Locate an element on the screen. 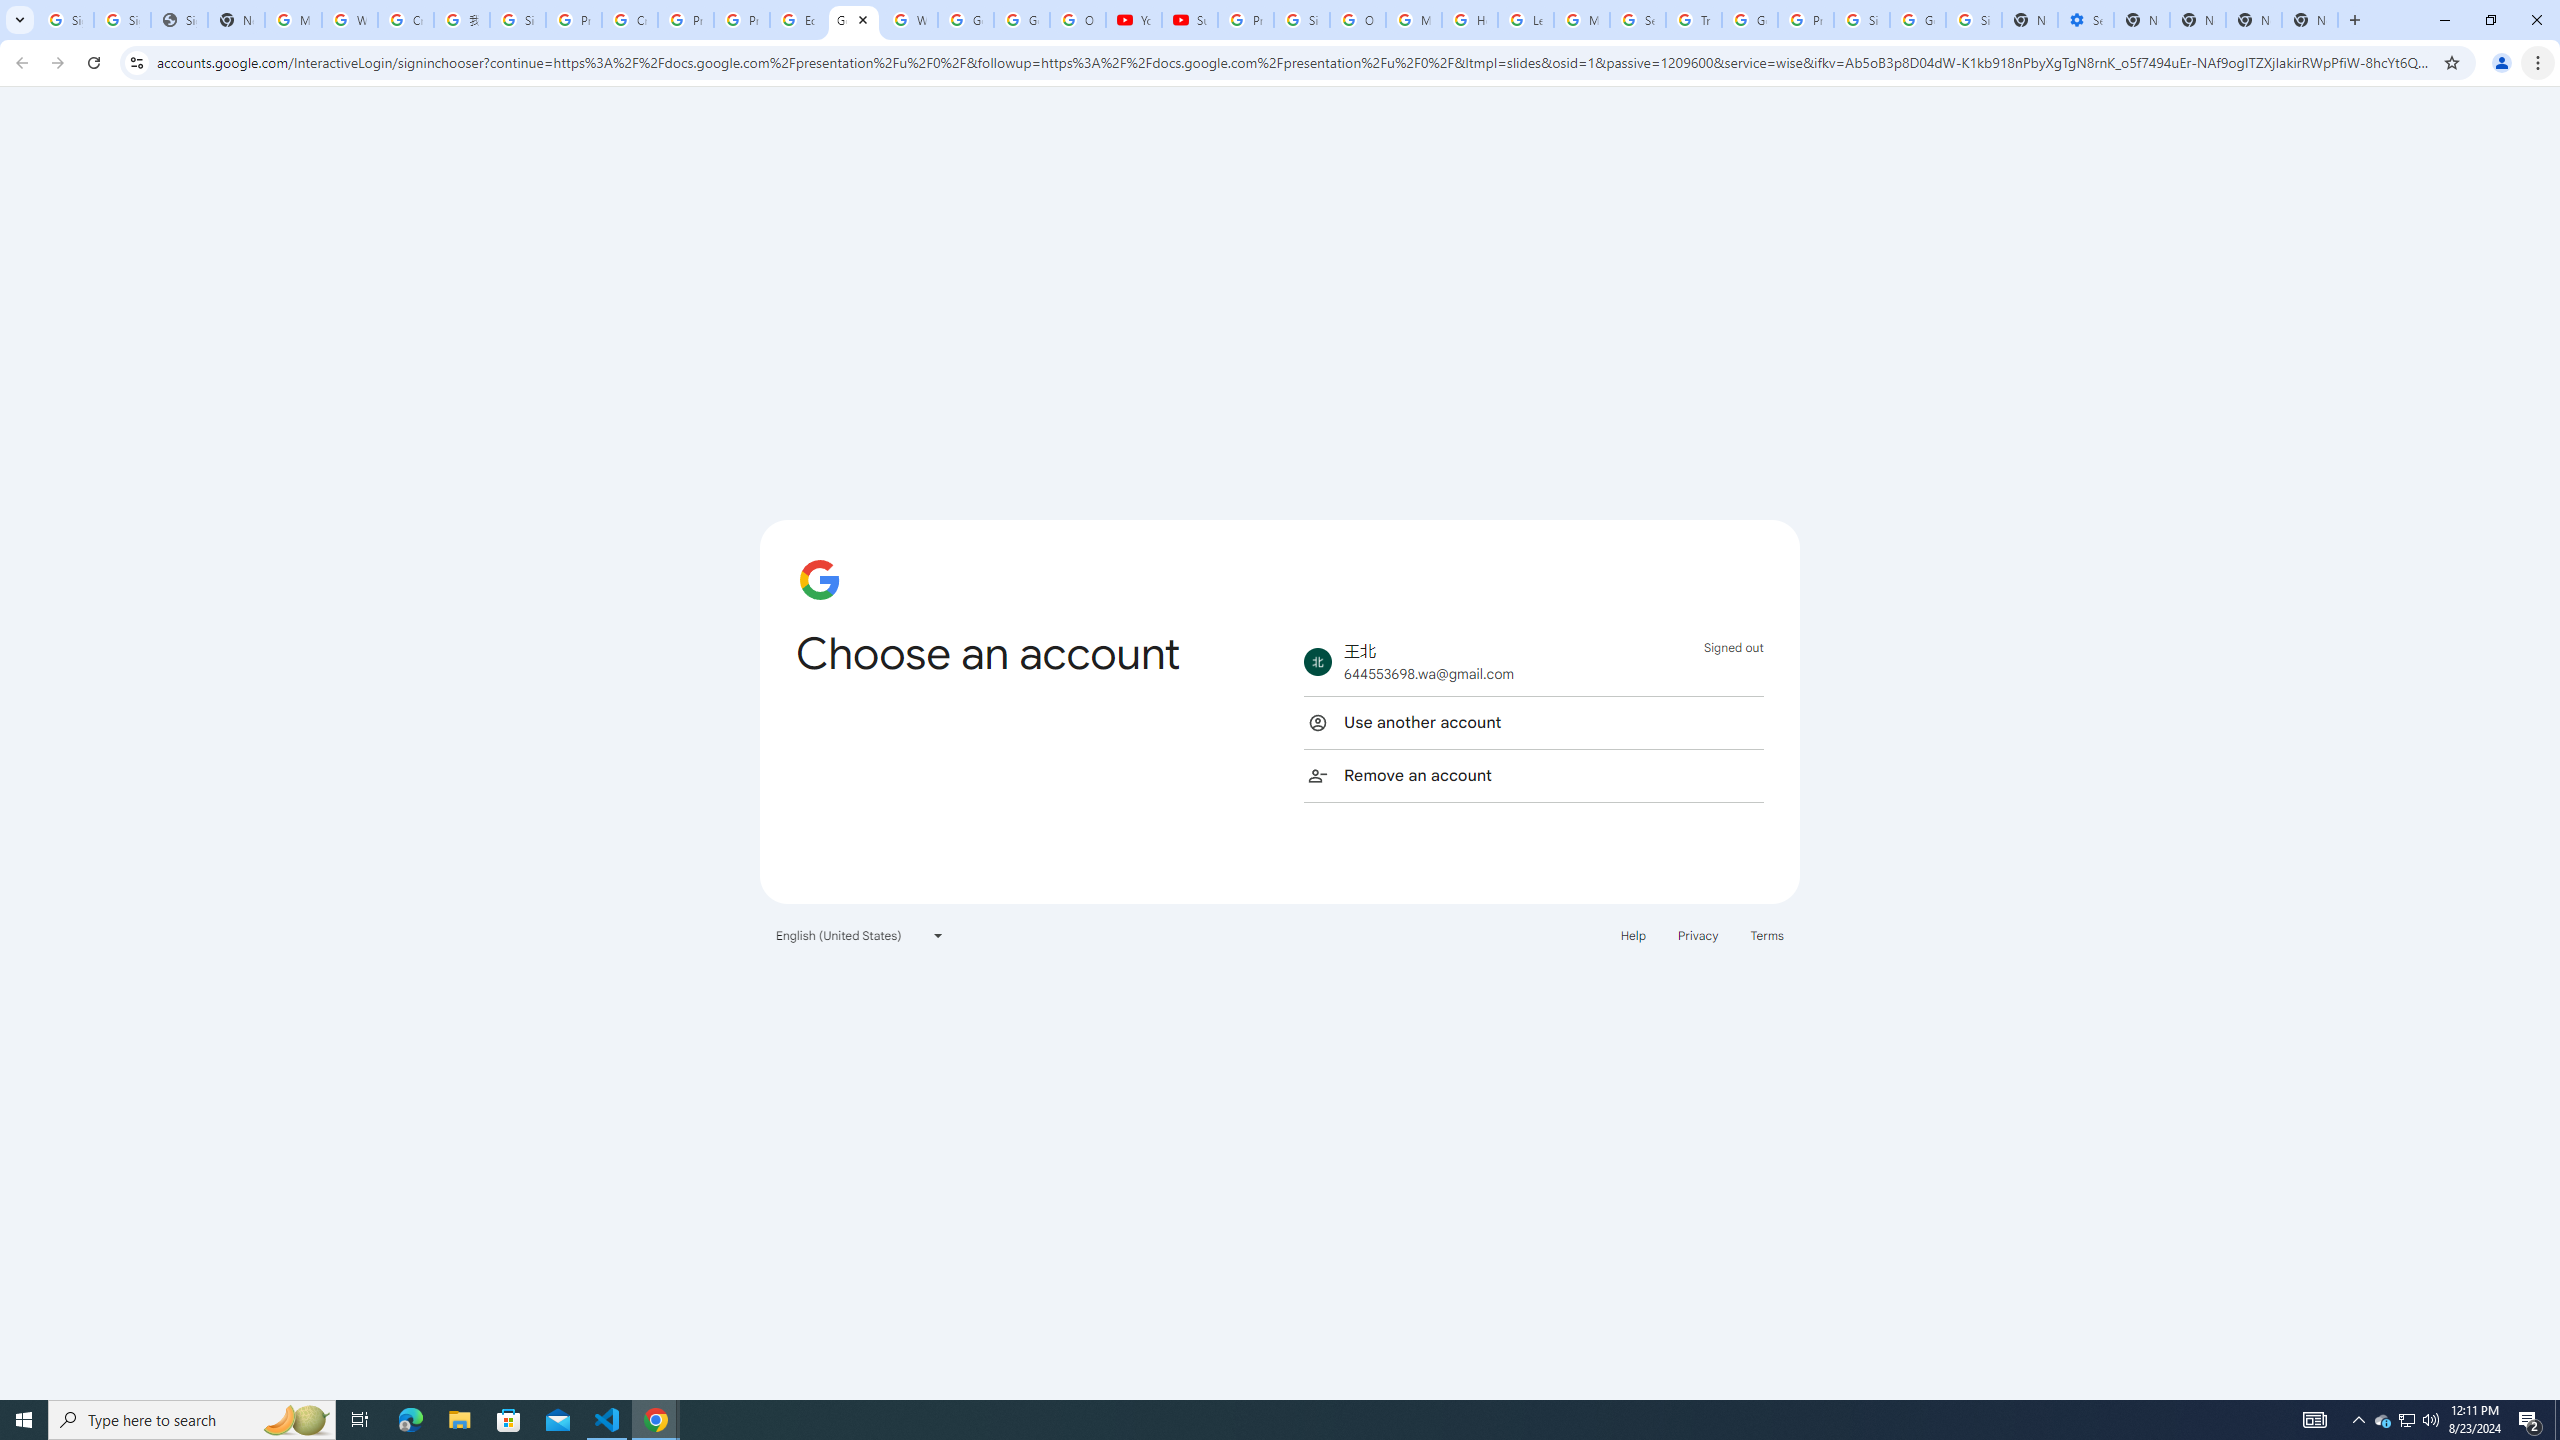 The image size is (2560, 1440). Use another account is located at coordinates (1533, 722).